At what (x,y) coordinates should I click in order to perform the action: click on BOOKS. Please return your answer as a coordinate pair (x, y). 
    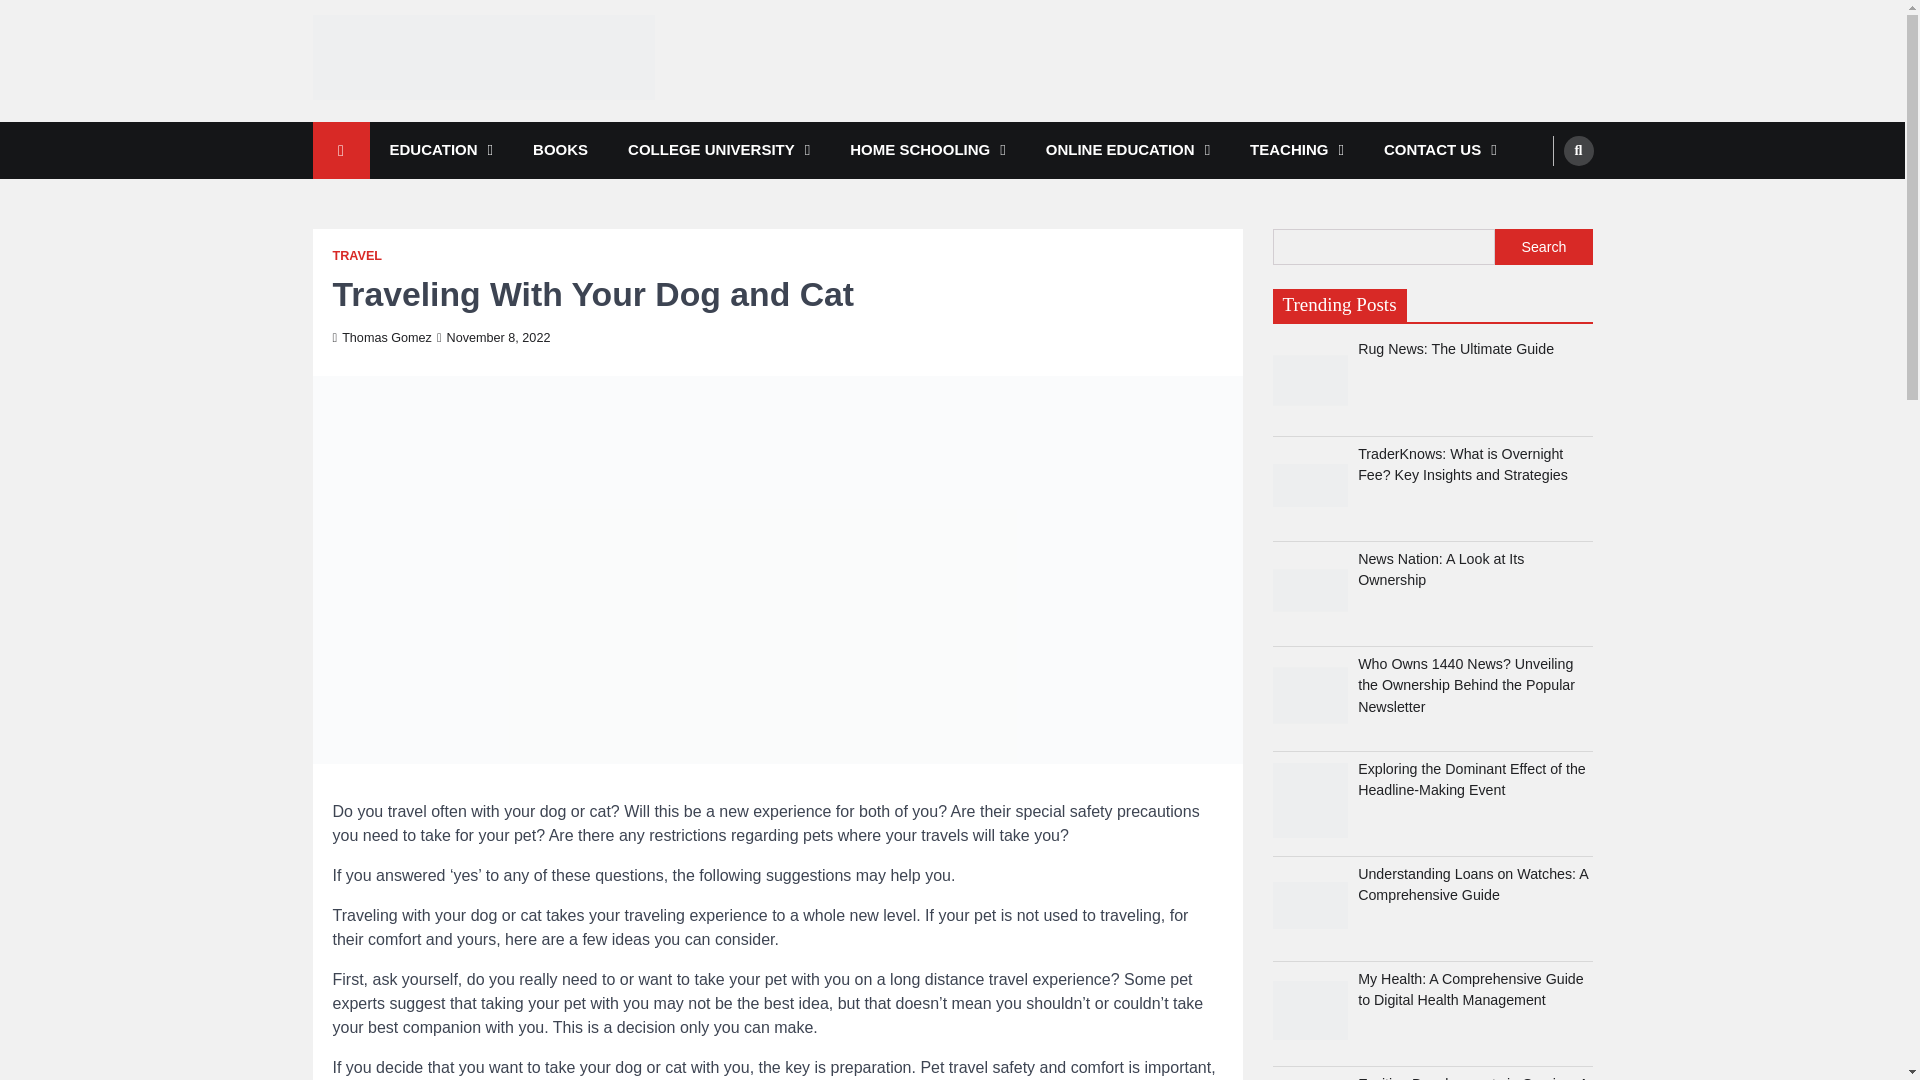
    Looking at the image, I should click on (560, 150).